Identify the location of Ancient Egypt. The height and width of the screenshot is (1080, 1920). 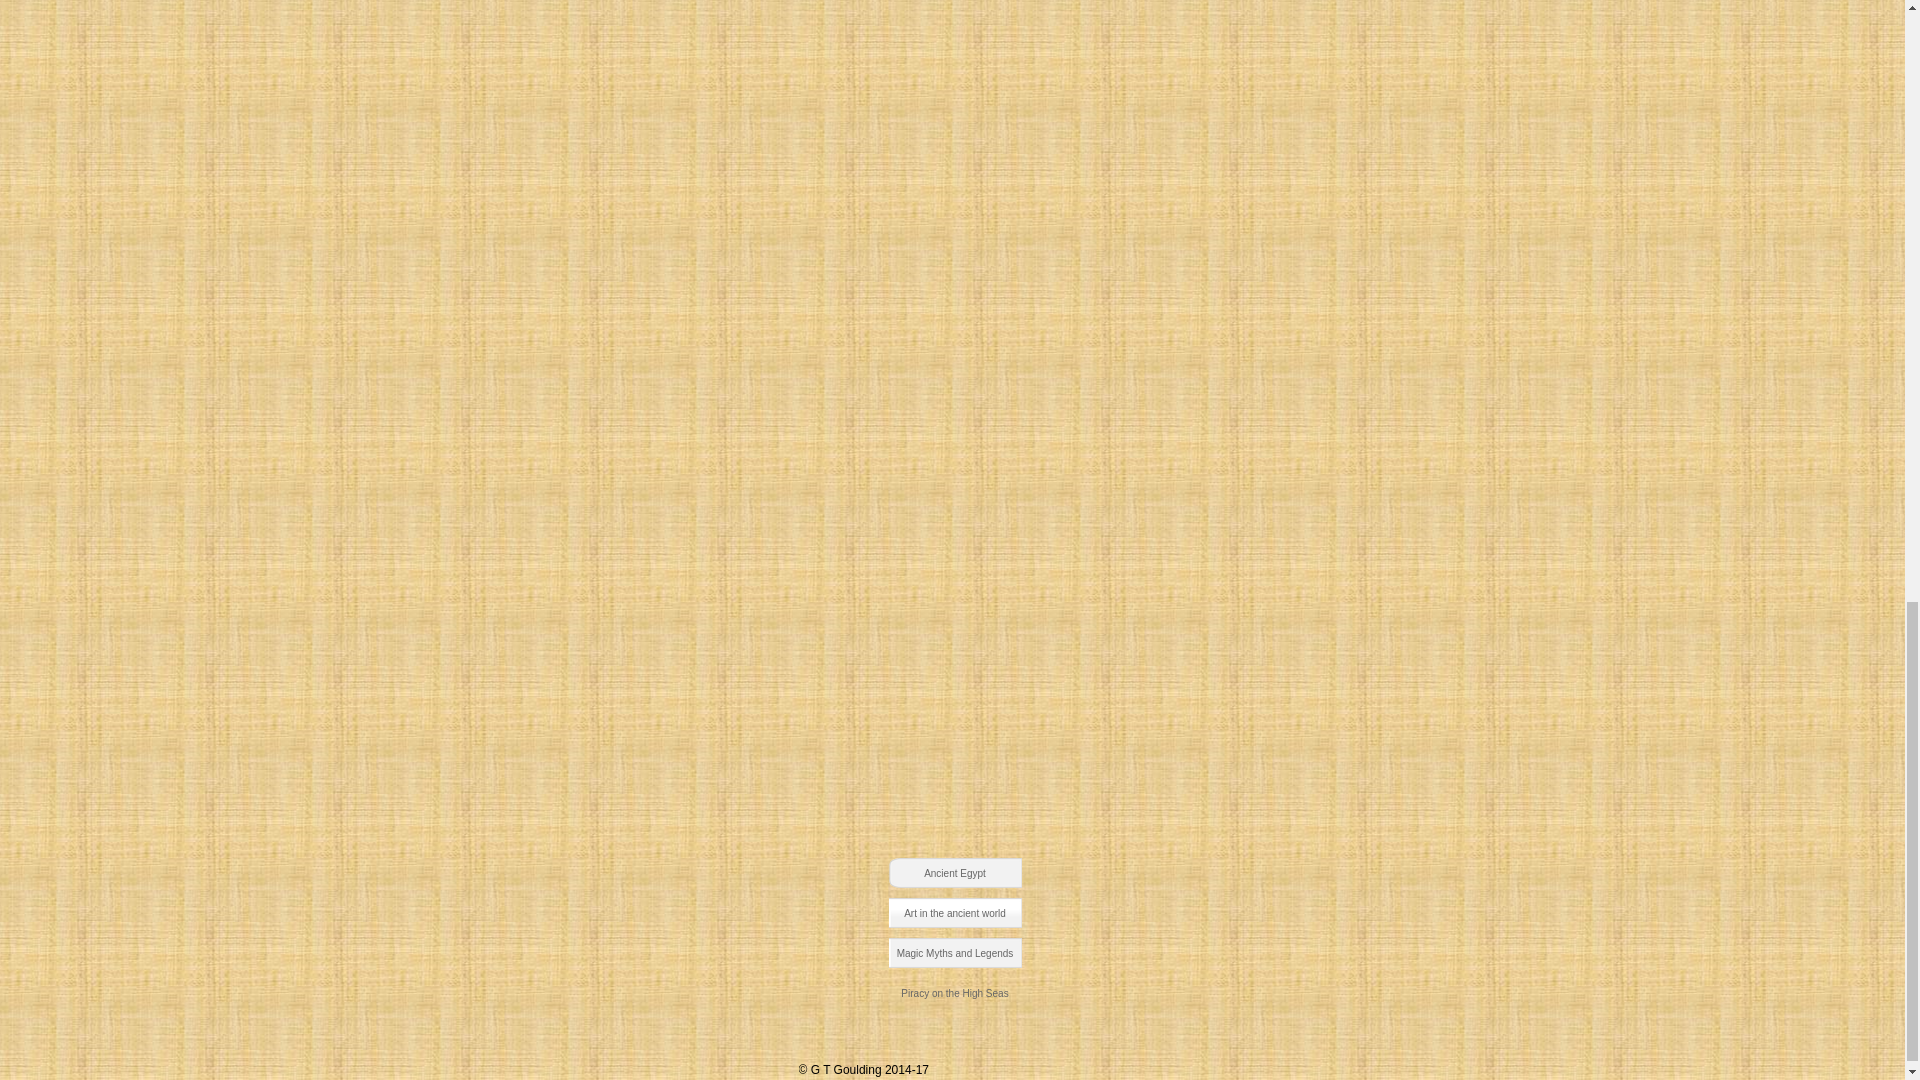
(954, 872).